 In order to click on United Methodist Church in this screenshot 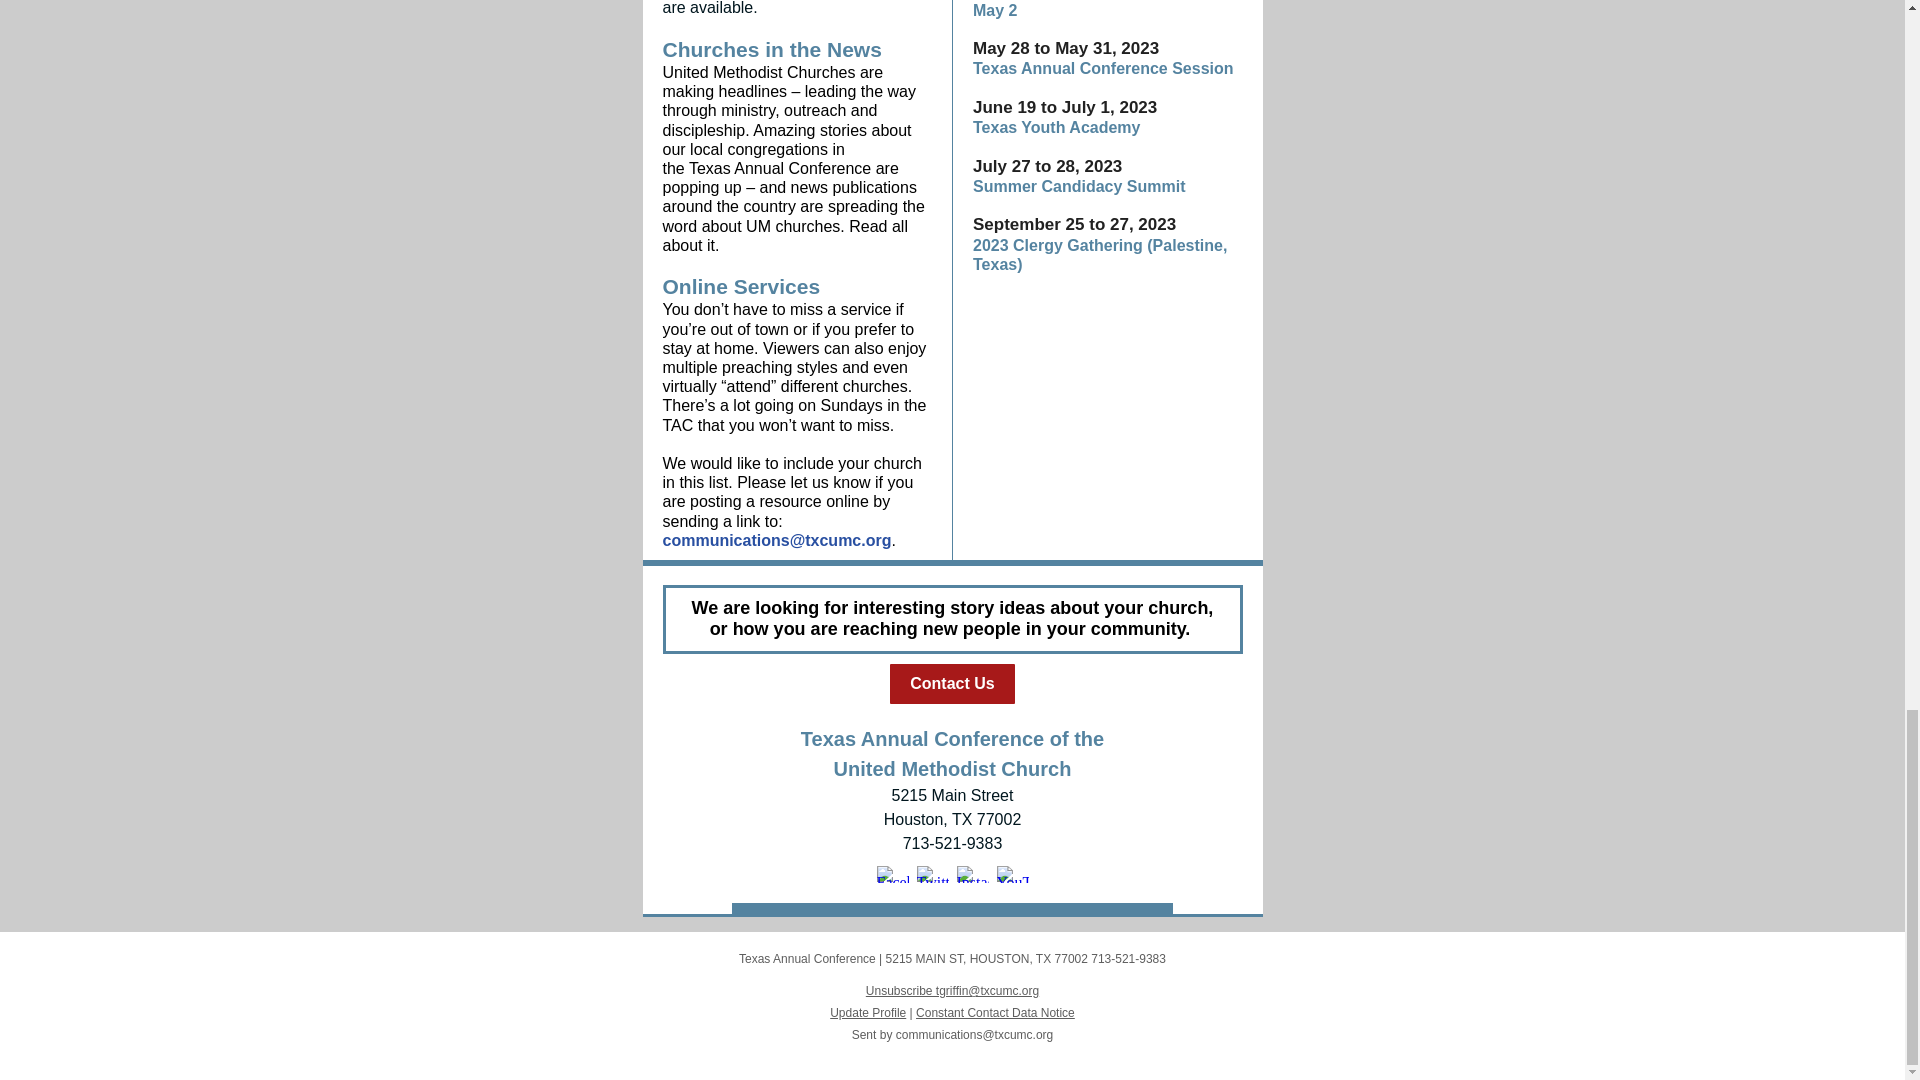, I will do `click(952, 768)`.